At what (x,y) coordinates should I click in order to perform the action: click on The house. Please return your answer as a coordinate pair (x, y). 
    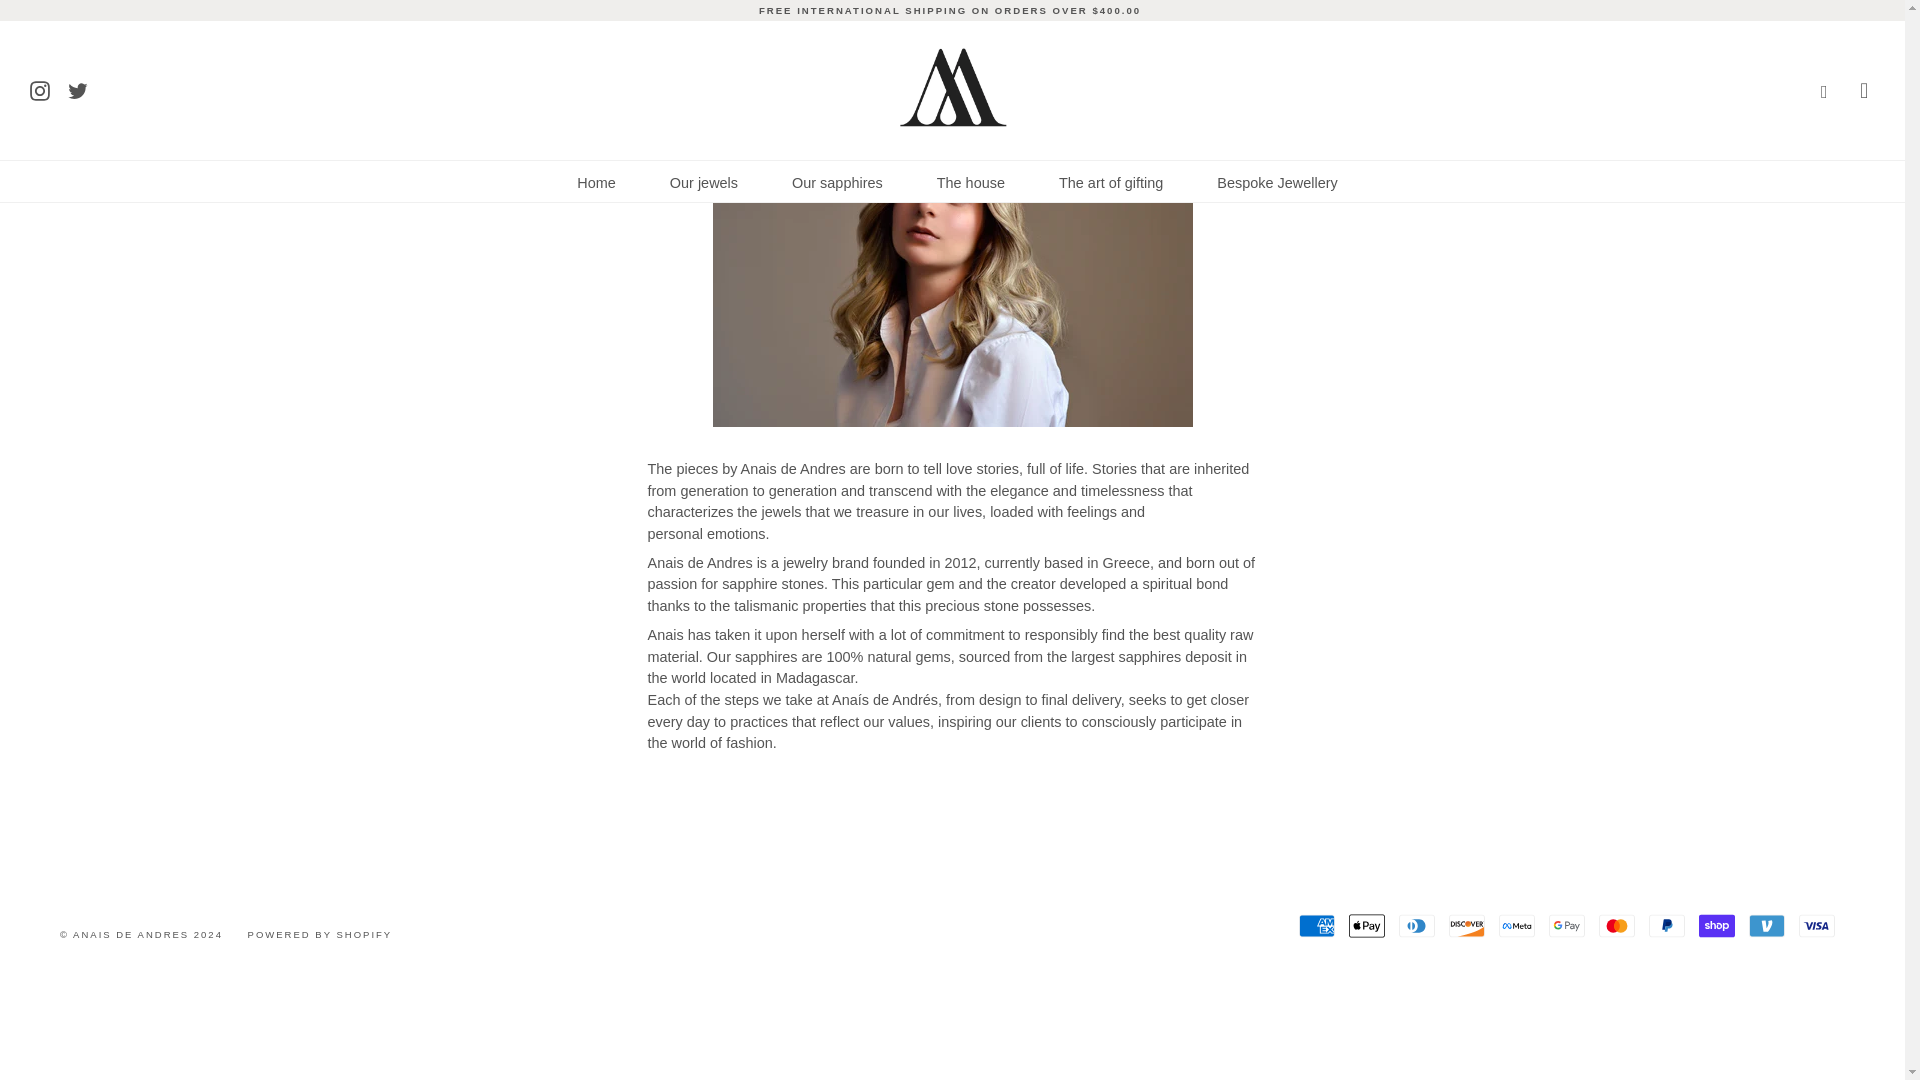
    Looking at the image, I should click on (970, 182).